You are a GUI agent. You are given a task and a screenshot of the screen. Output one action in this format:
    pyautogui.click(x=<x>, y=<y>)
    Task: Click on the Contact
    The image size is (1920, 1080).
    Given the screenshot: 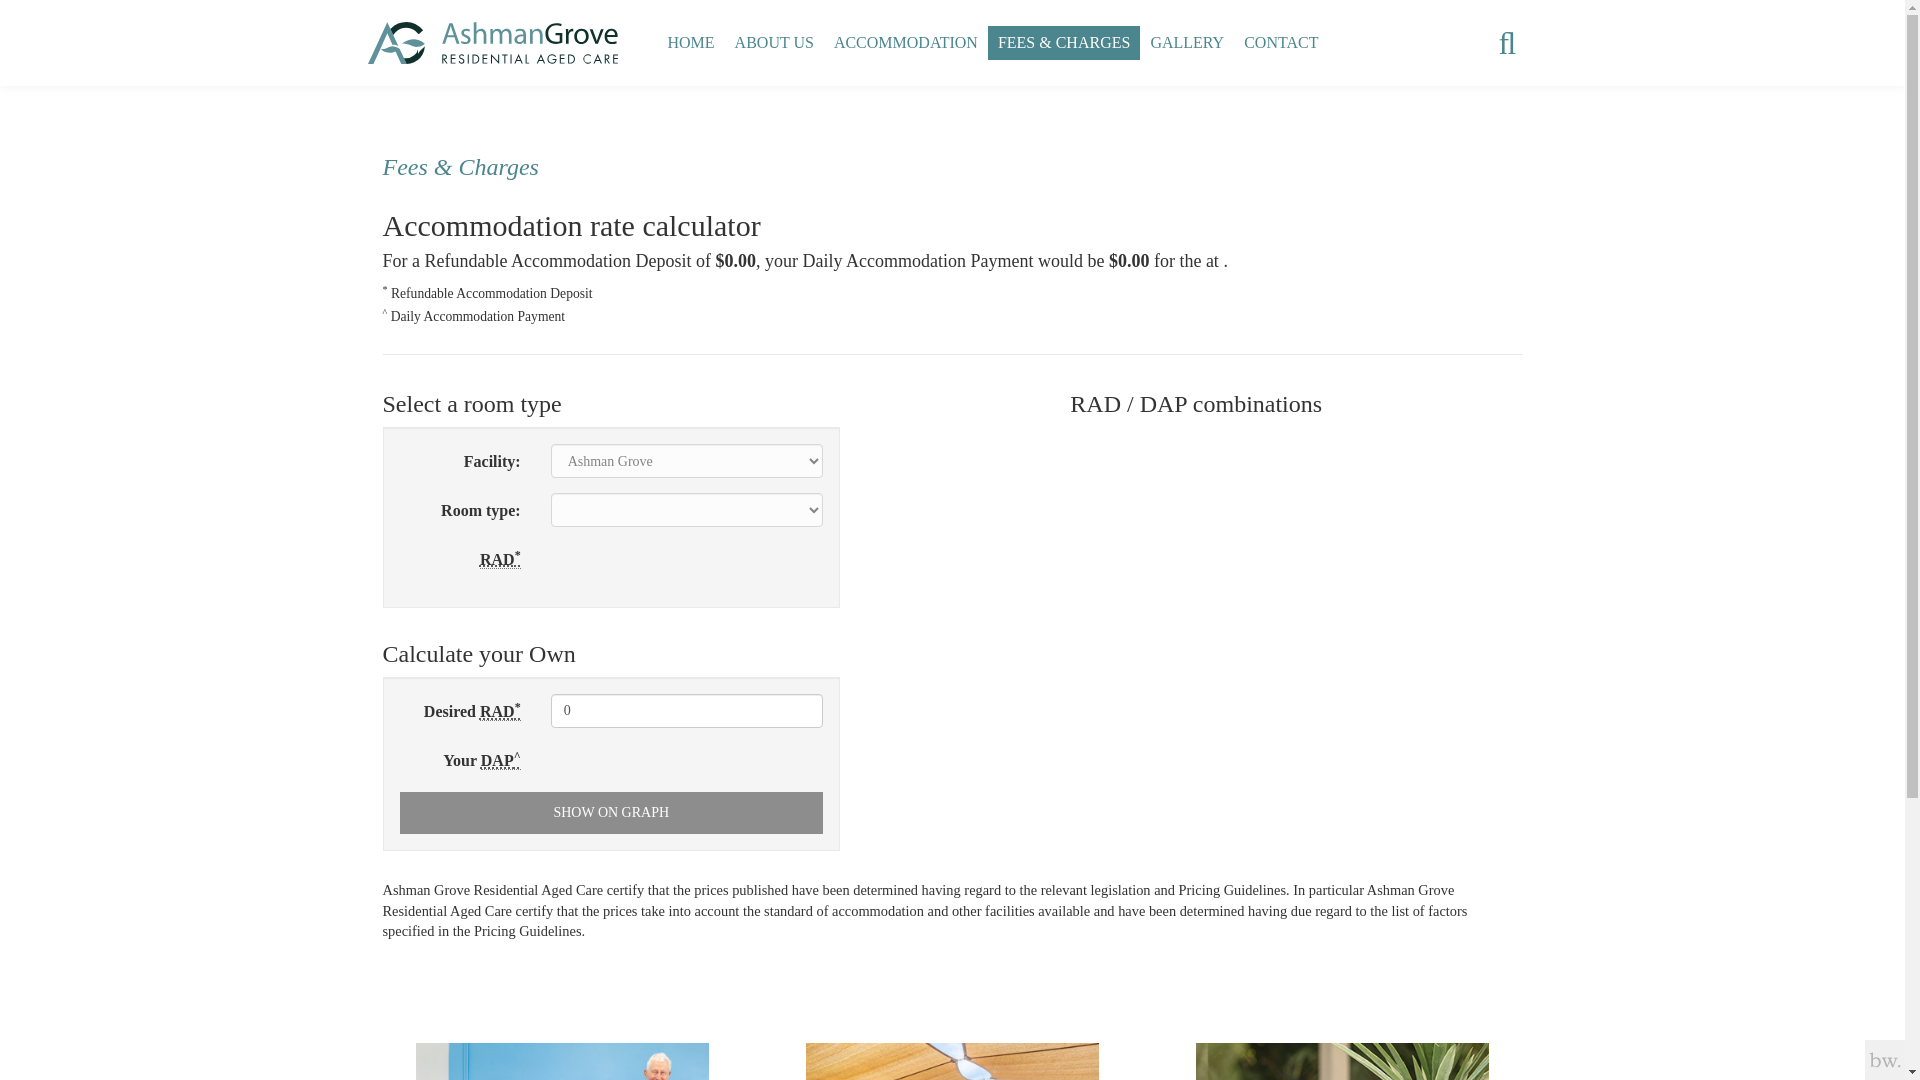 What is the action you would take?
    pyautogui.click(x=1281, y=42)
    